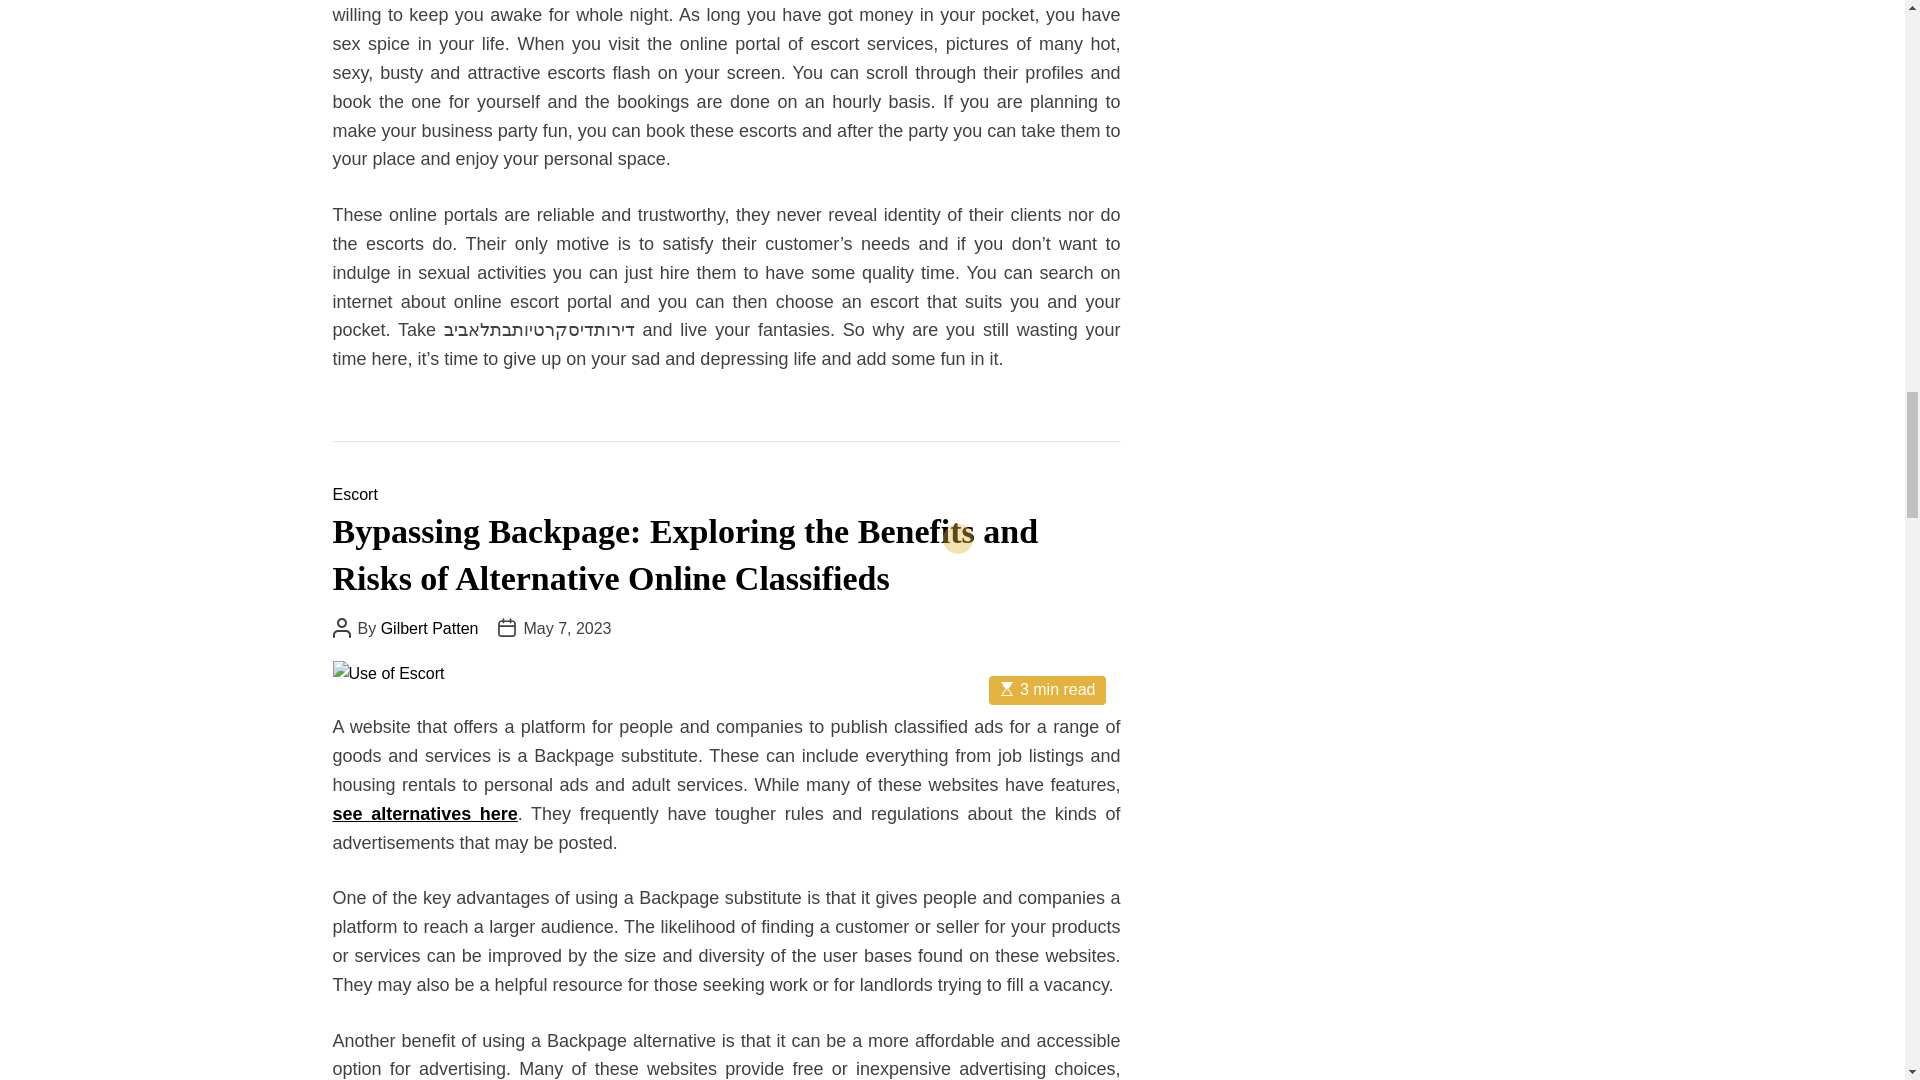  I want to click on Escort, so click(354, 494).